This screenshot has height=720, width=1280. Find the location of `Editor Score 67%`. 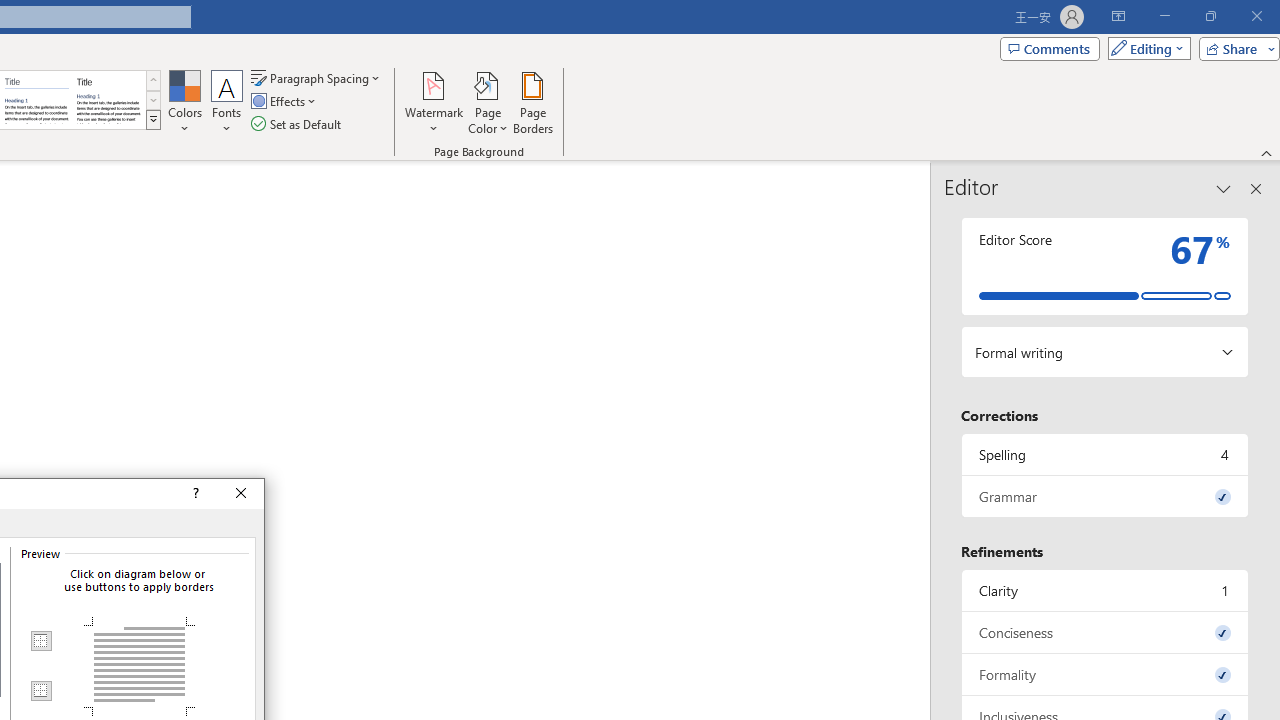

Editor Score 67% is located at coordinates (1105, 266).